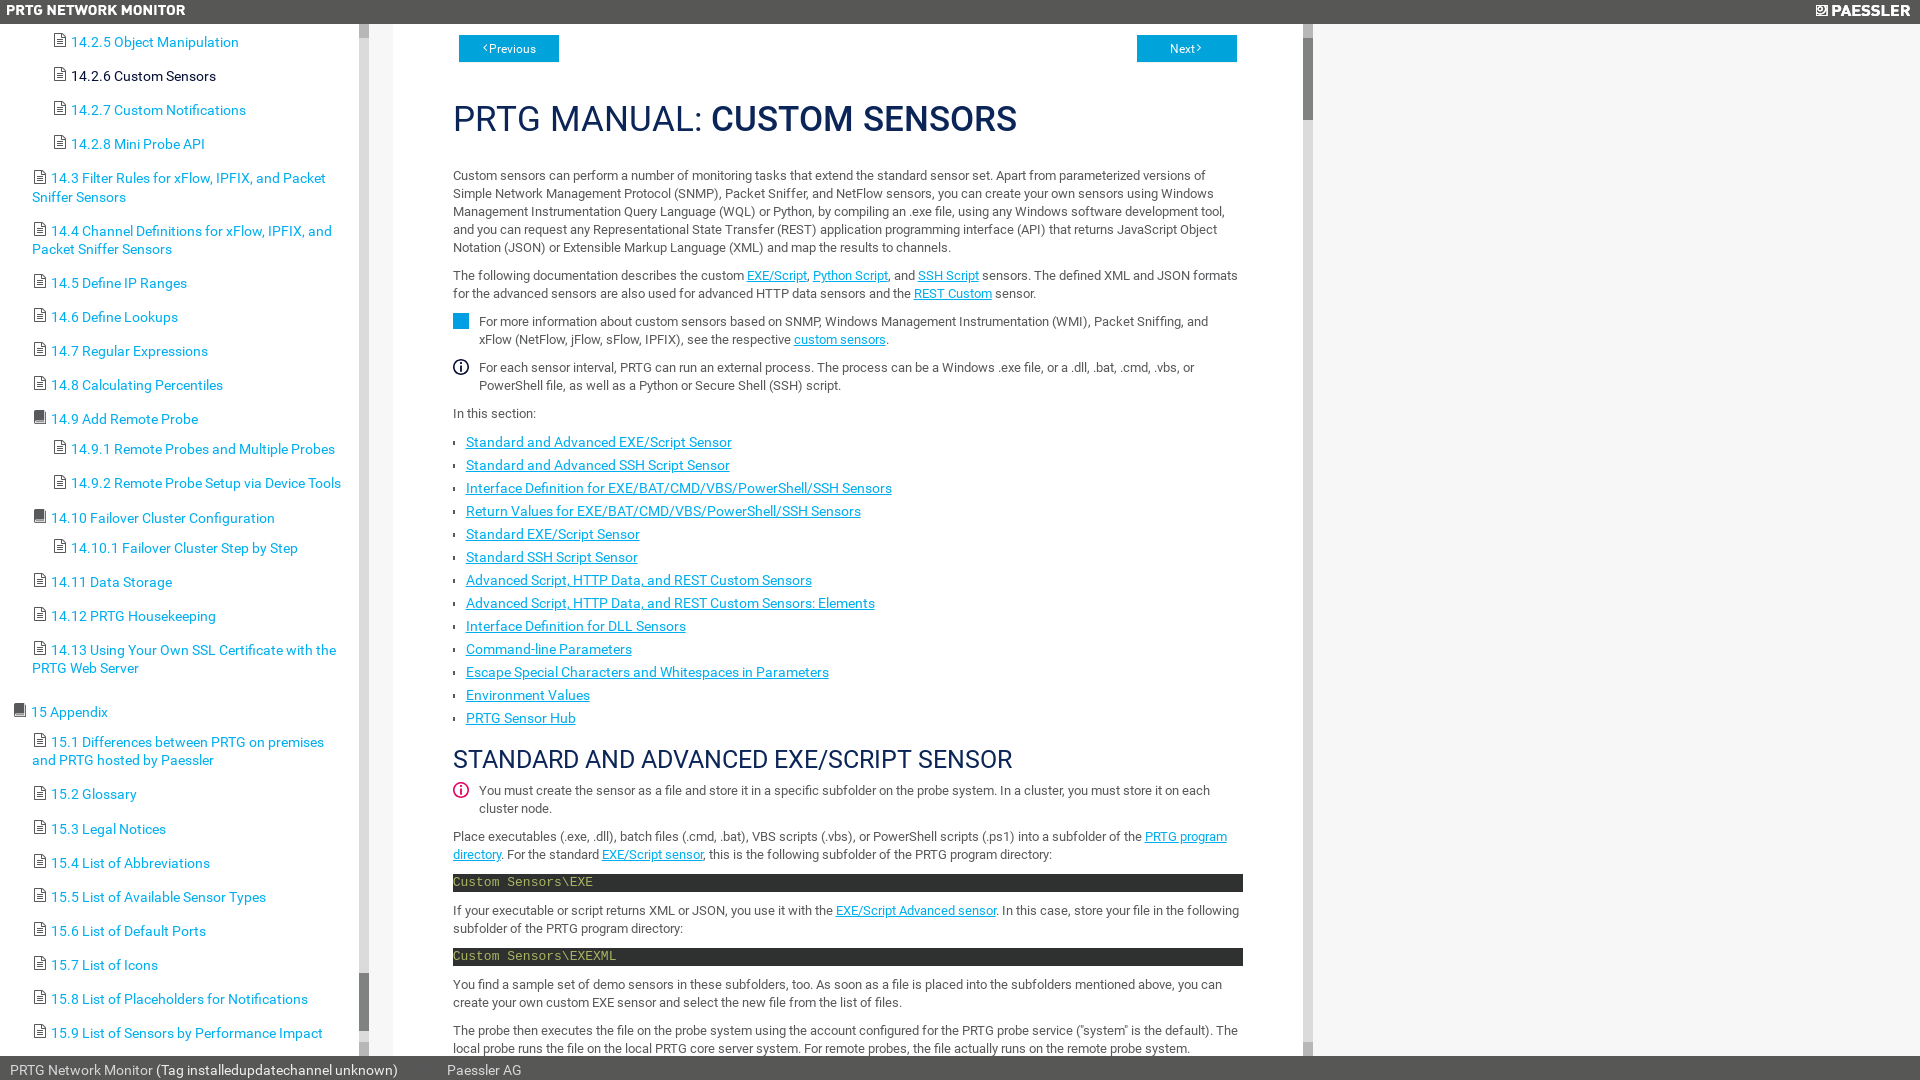 The height and width of the screenshot is (1080, 1920). I want to click on 14.6 Define Lookups, so click(190, 312).